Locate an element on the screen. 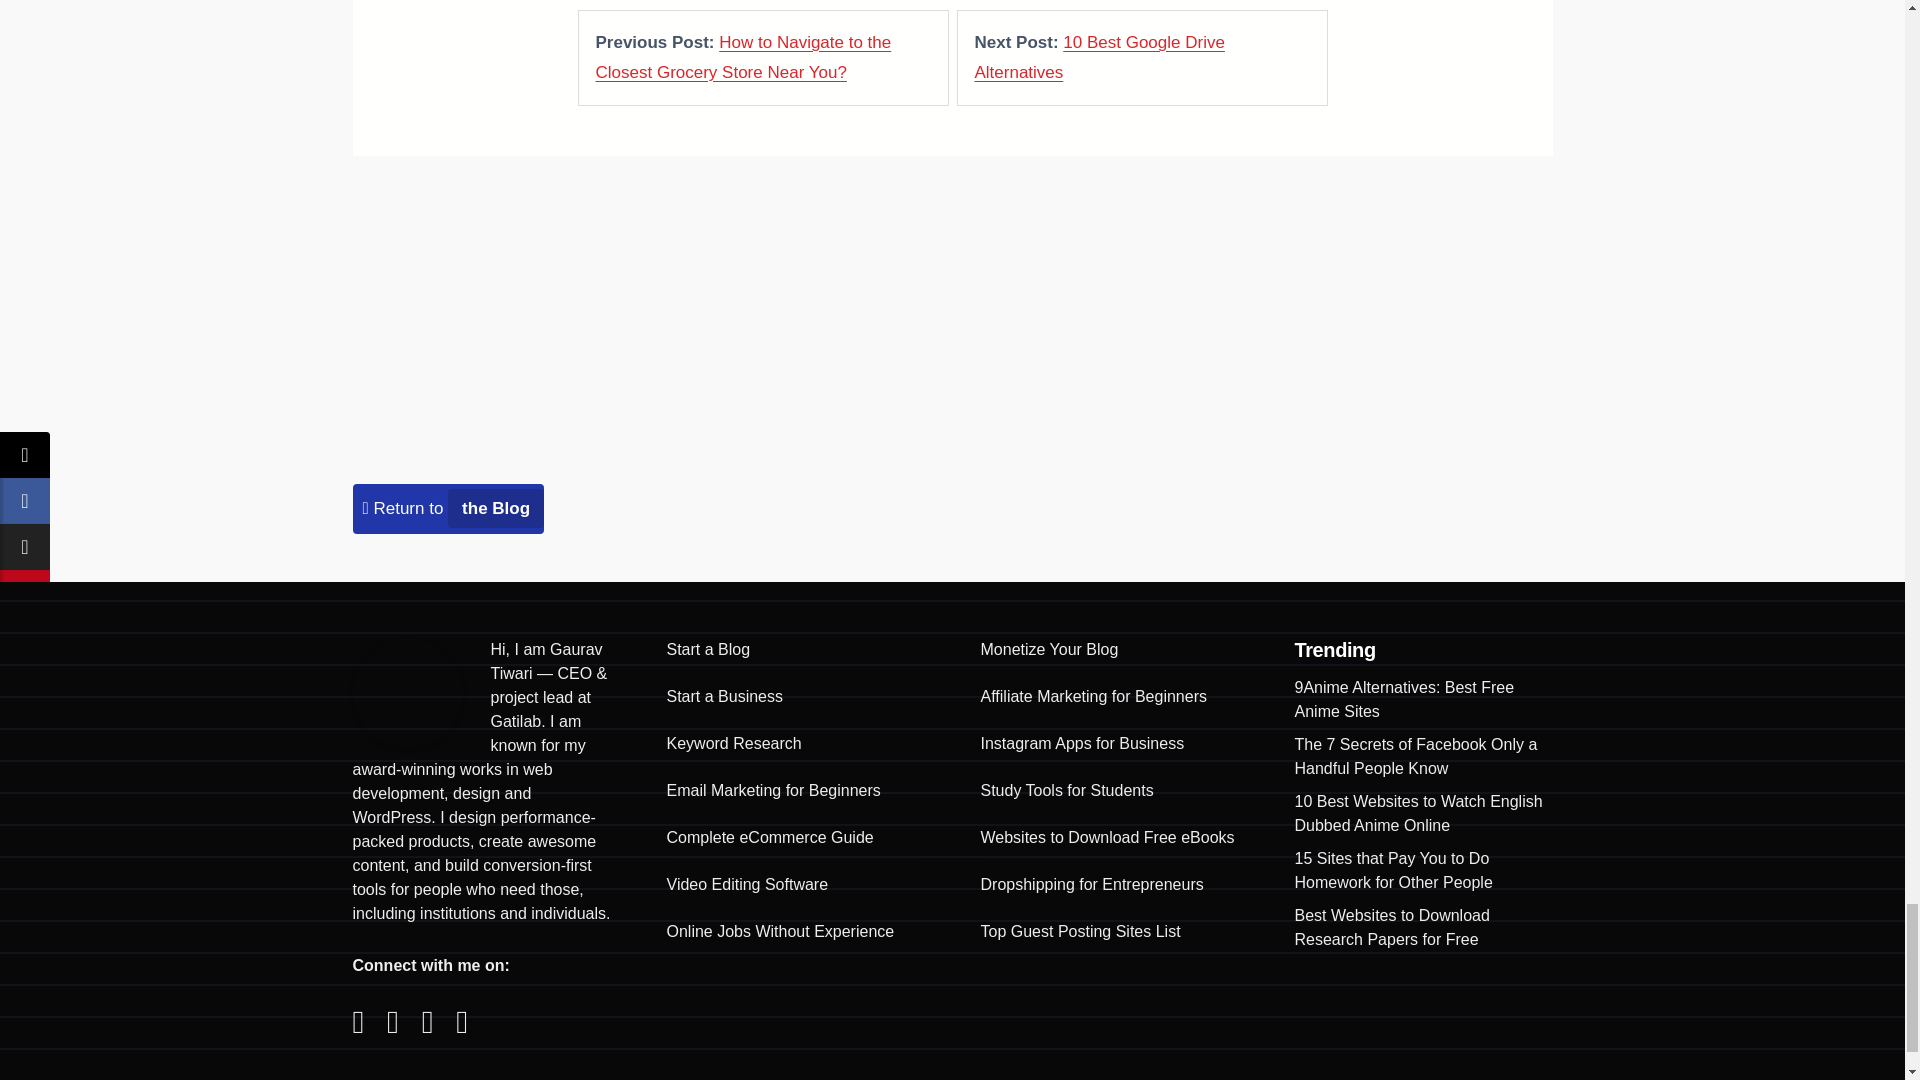 Image resolution: width=1920 pixels, height=1080 pixels. How to Navigate to the Closest Grocery Store Near You? is located at coordinates (744, 58).